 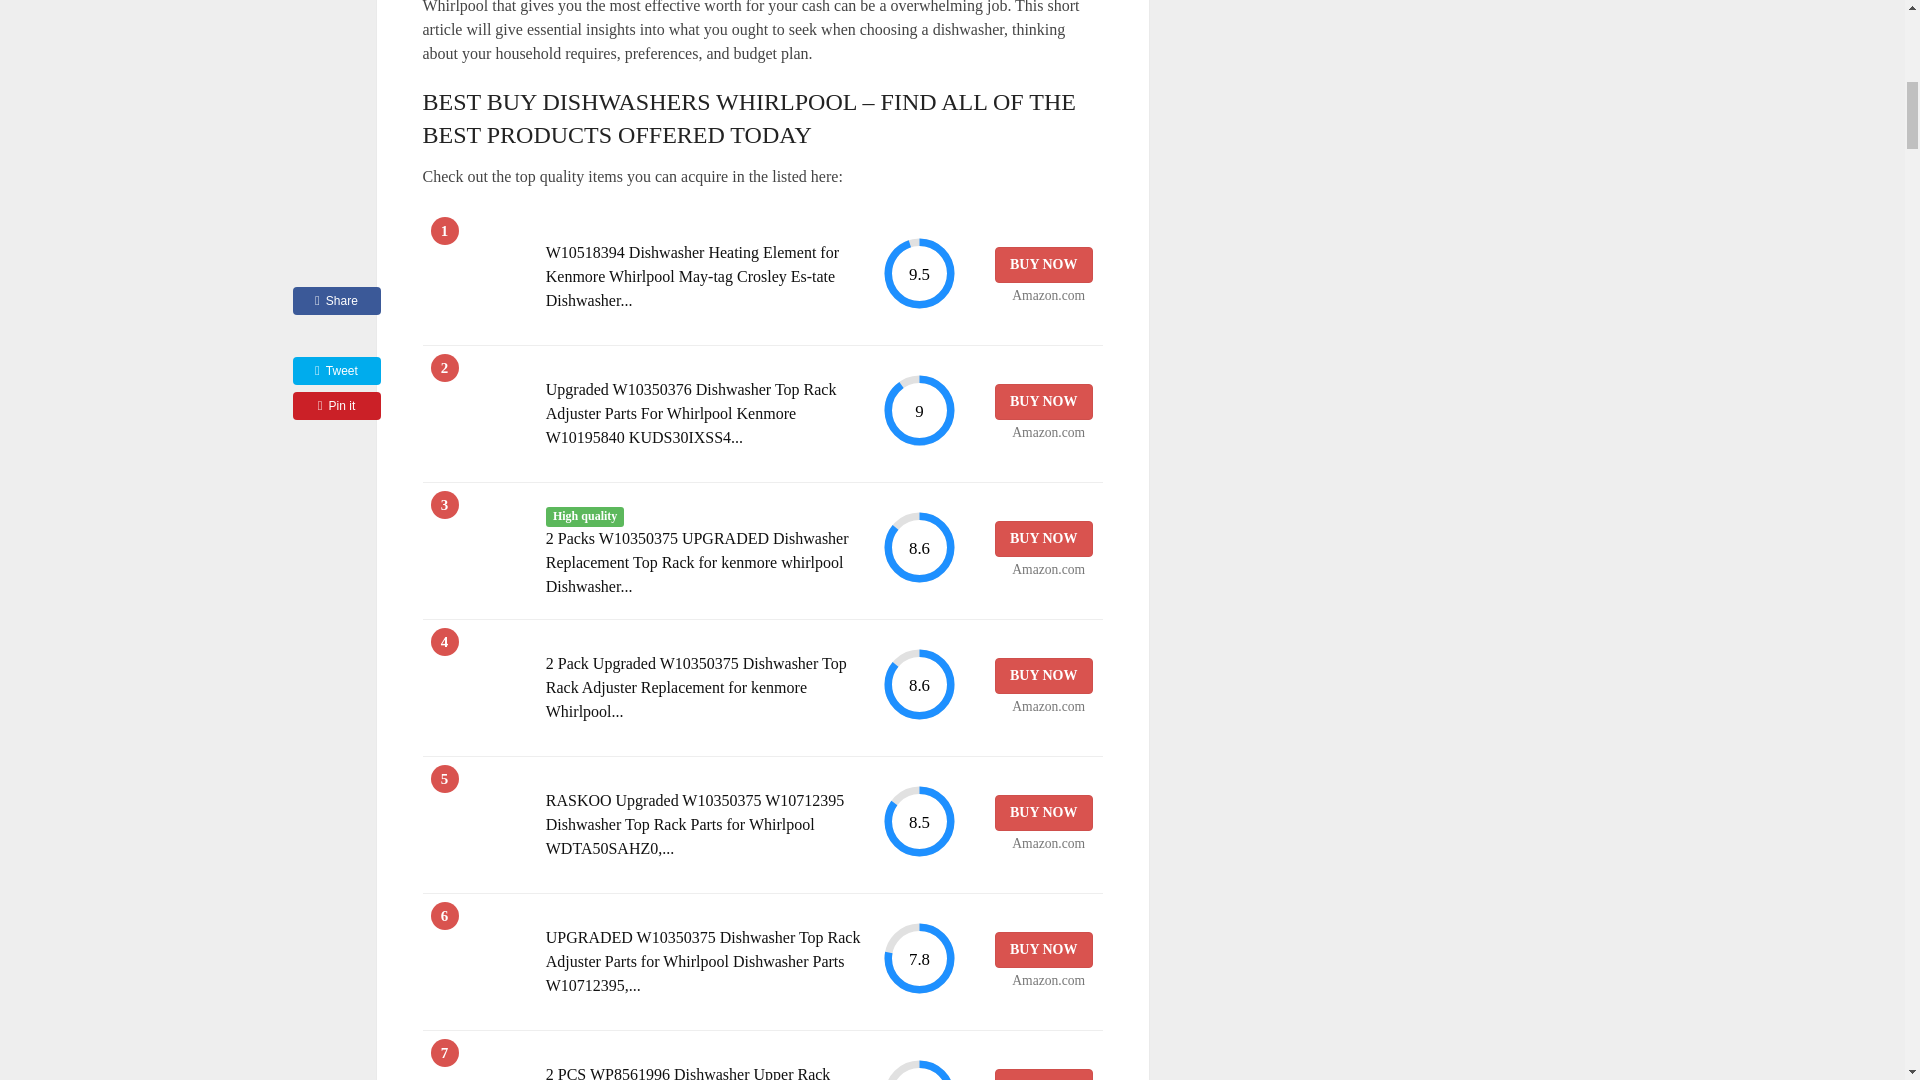 What do you see at coordinates (918, 547) in the screenshot?
I see `8.6` at bounding box center [918, 547].